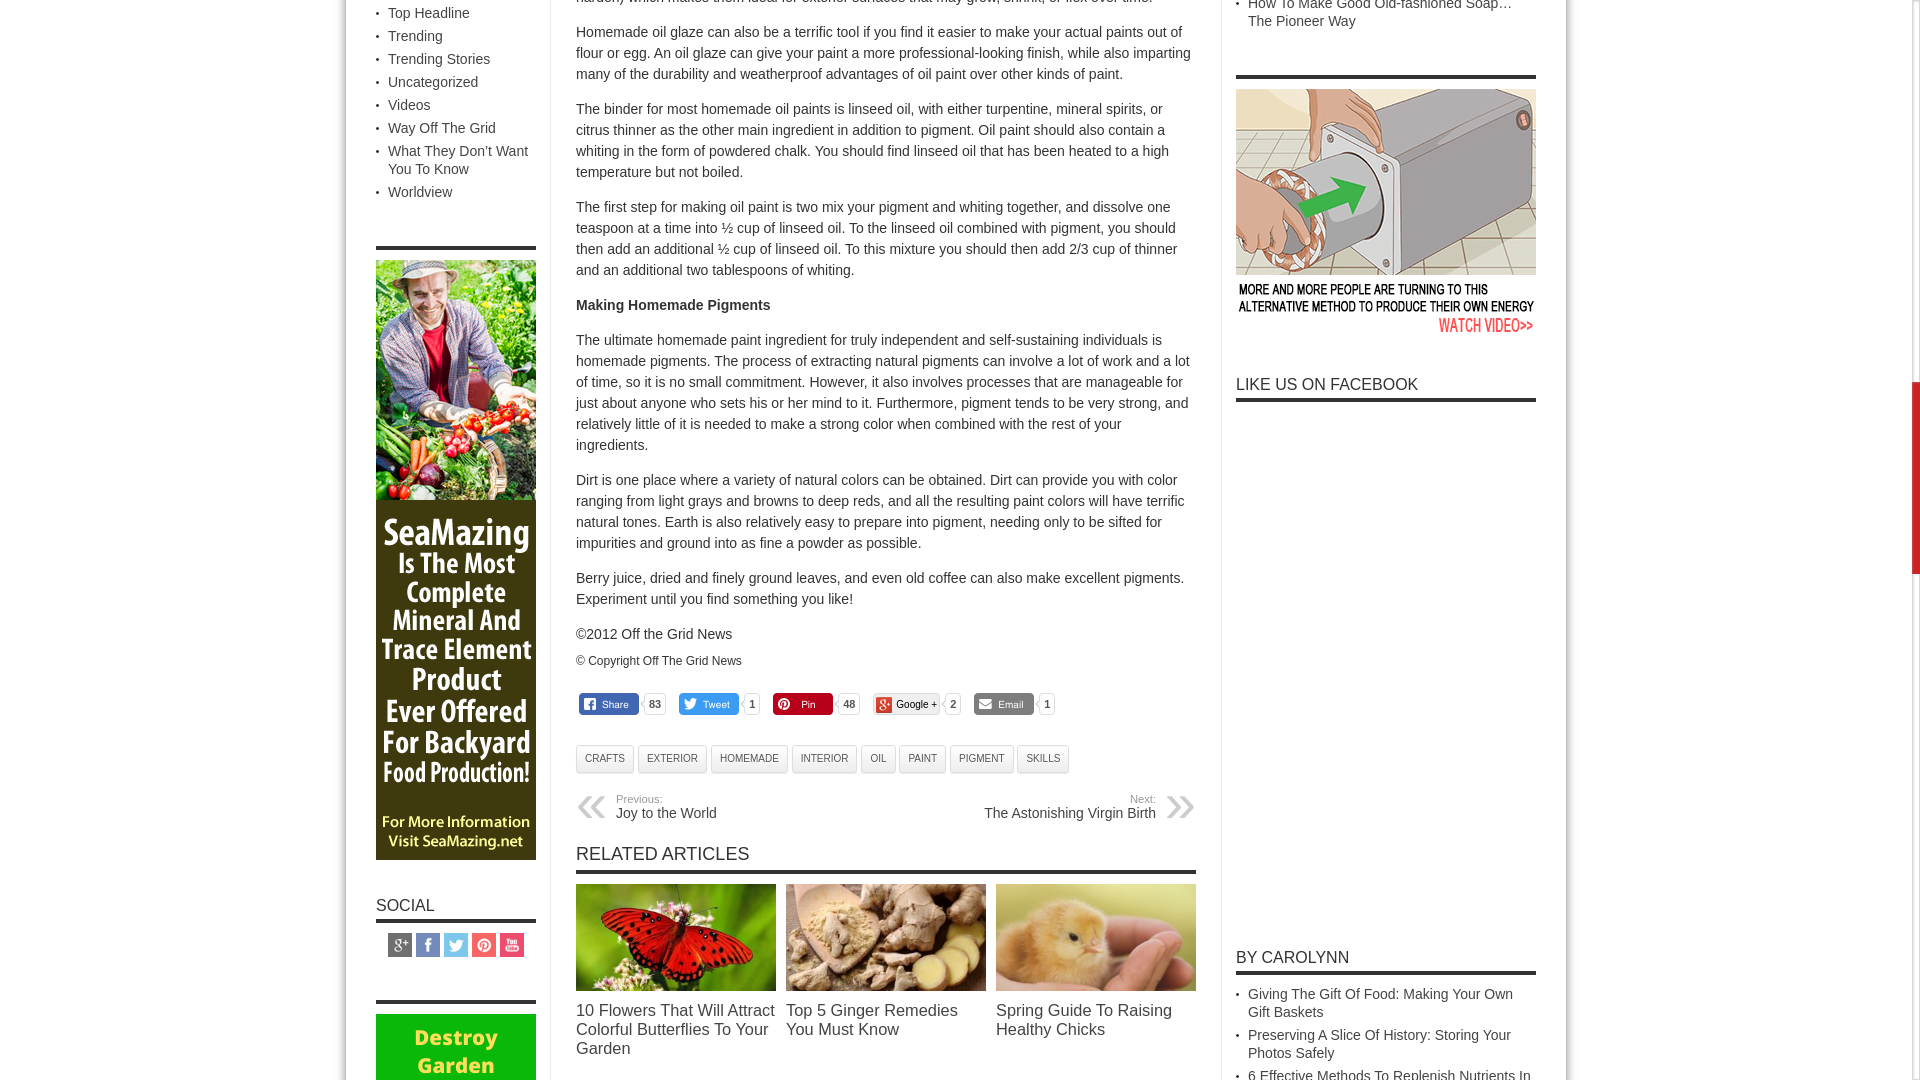 The height and width of the screenshot is (1080, 1920). Describe the element at coordinates (1096, 986) in the screenshot. I see `Permalink to Spring Guide To Raising Healthy Chicks` at that location.